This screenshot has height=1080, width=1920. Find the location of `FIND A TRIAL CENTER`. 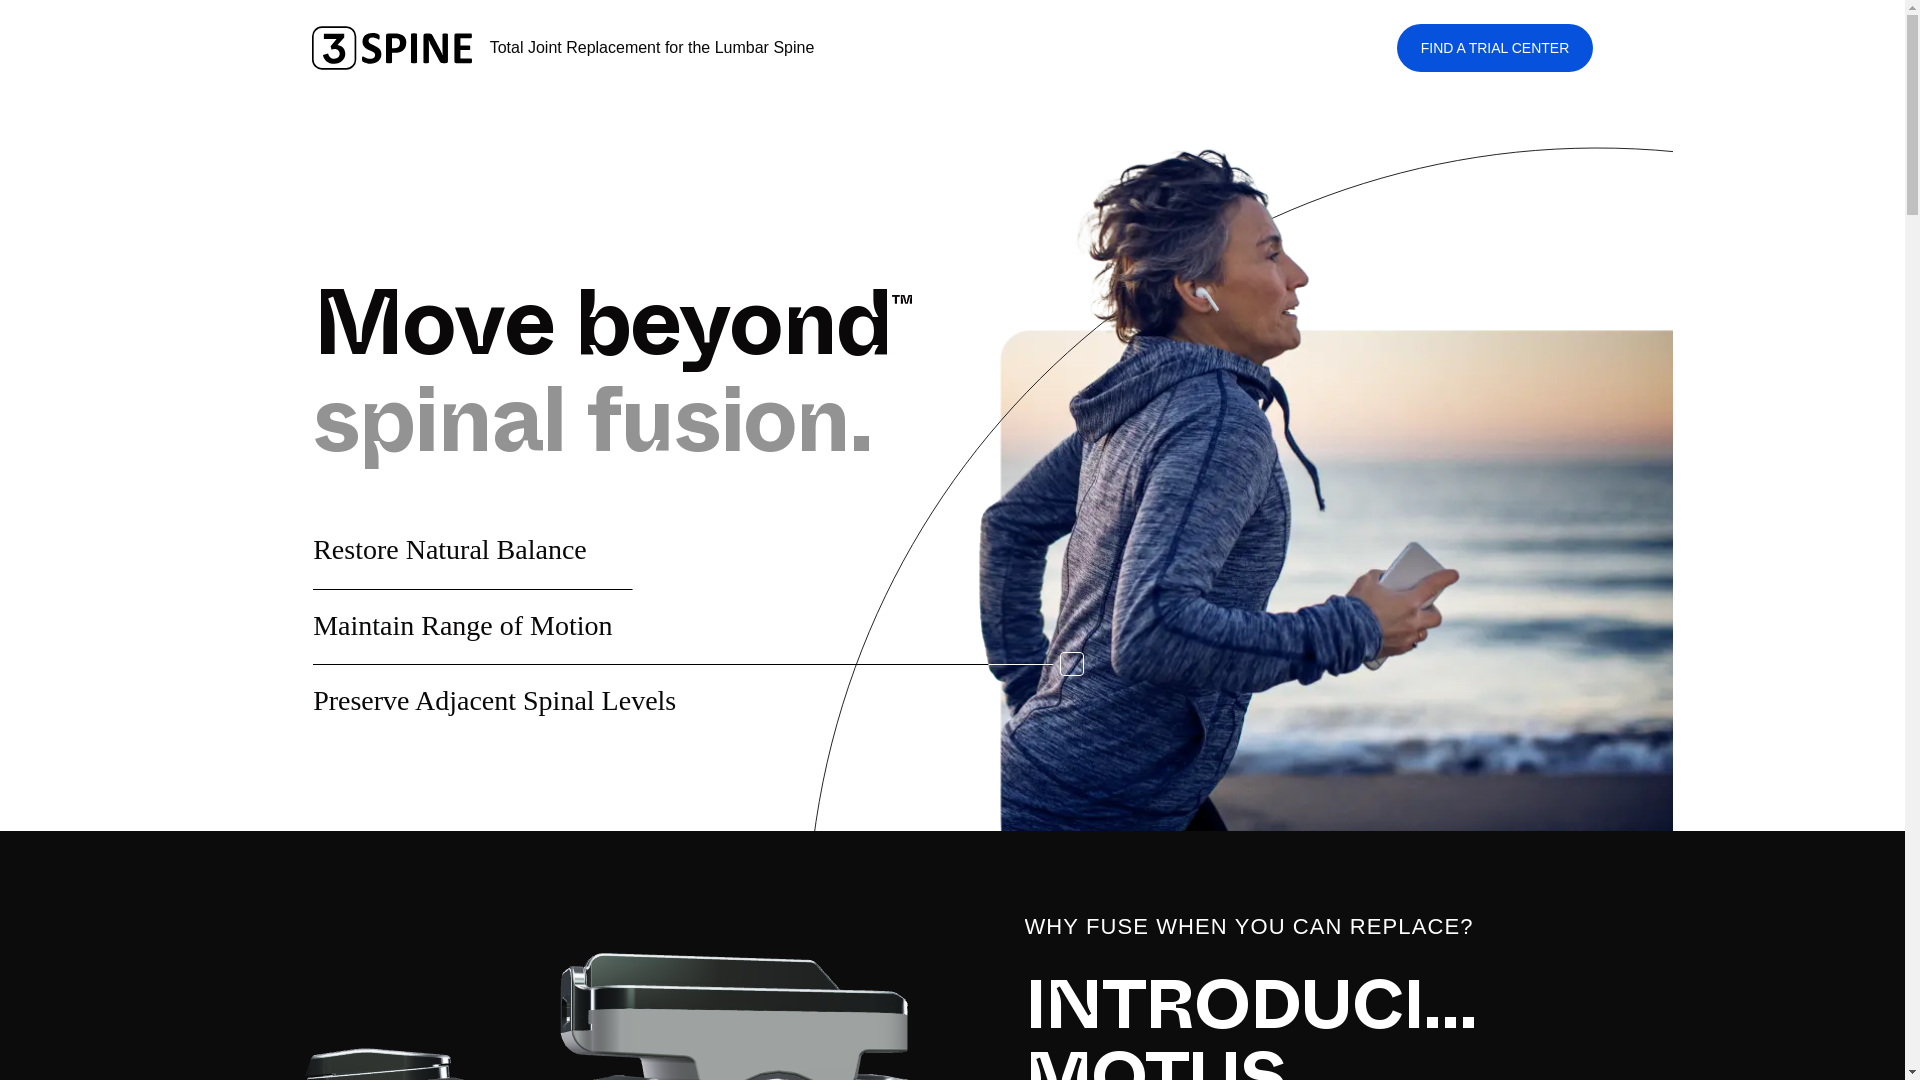

FIND A TRIAL CENTER is located at coordinates (1496, 48).